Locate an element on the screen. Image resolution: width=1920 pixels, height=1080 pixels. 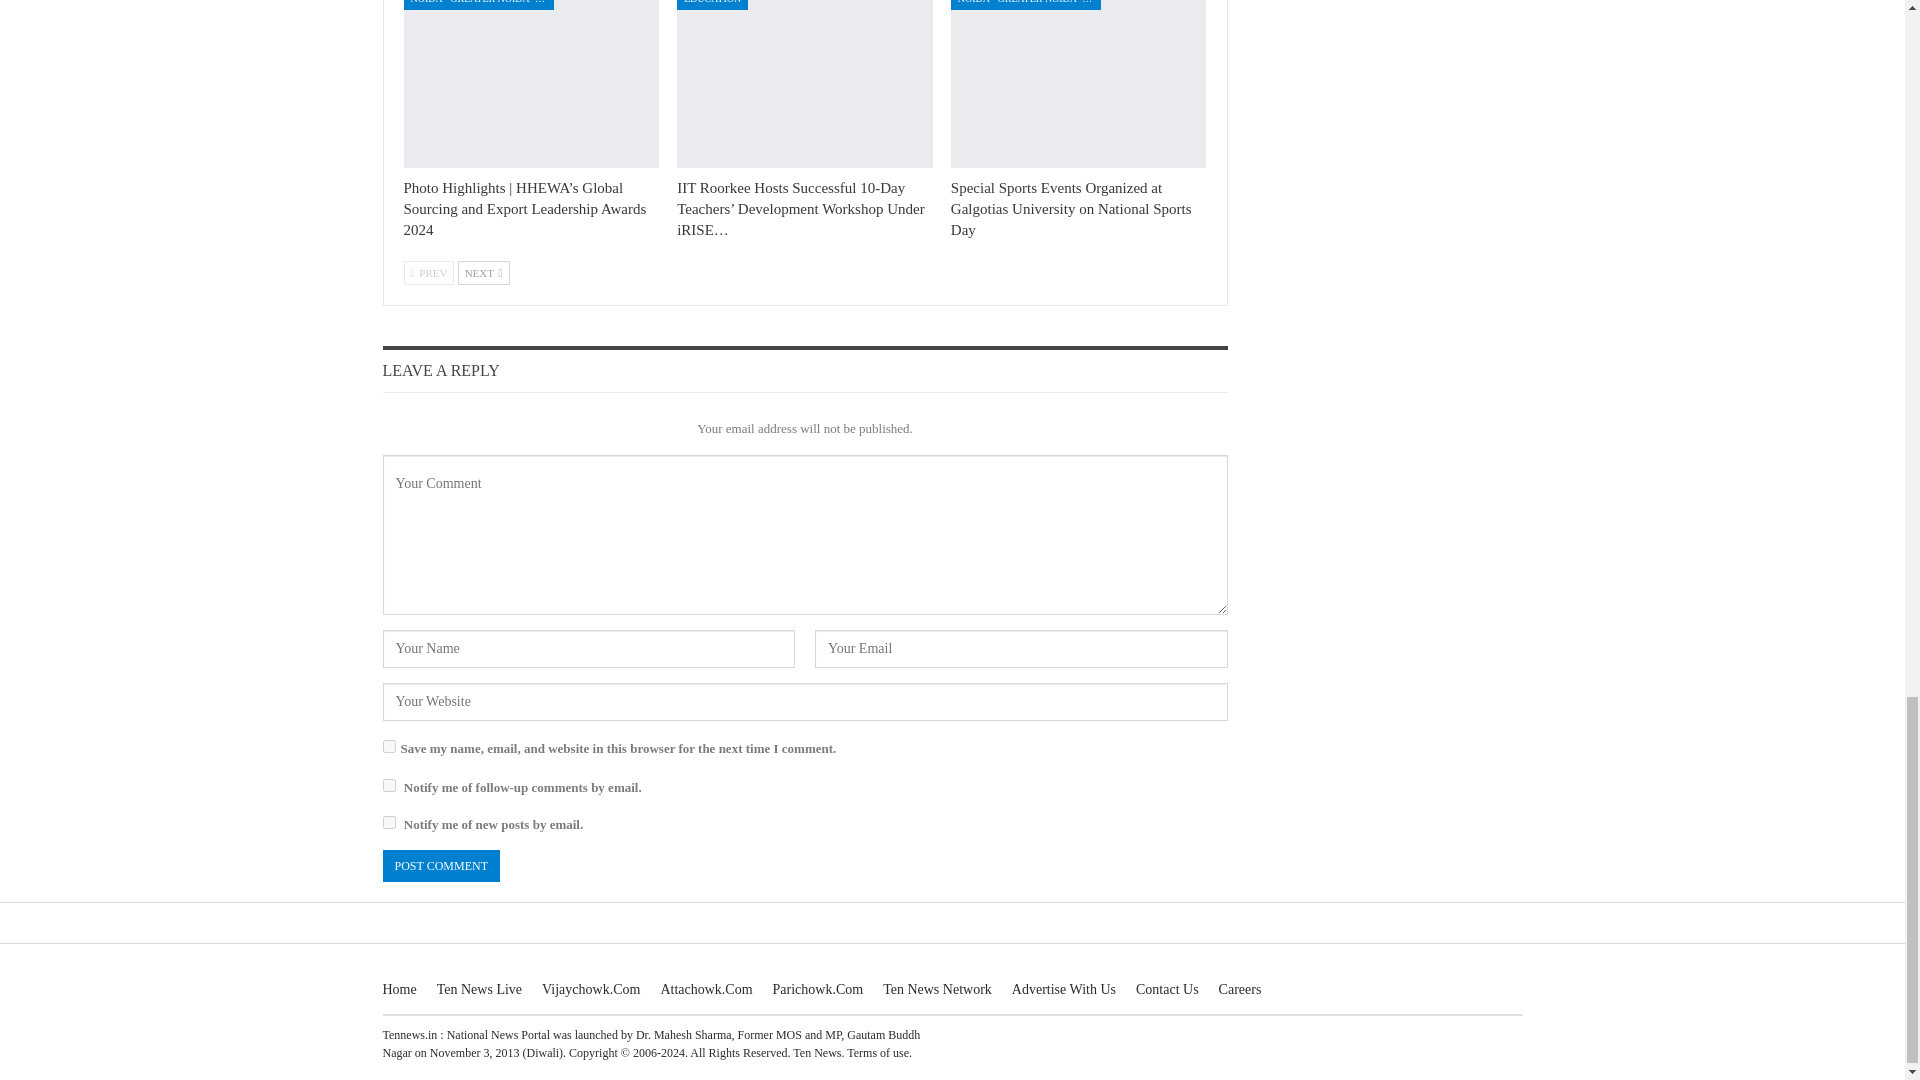
yes is located at coordinates (388, 746).